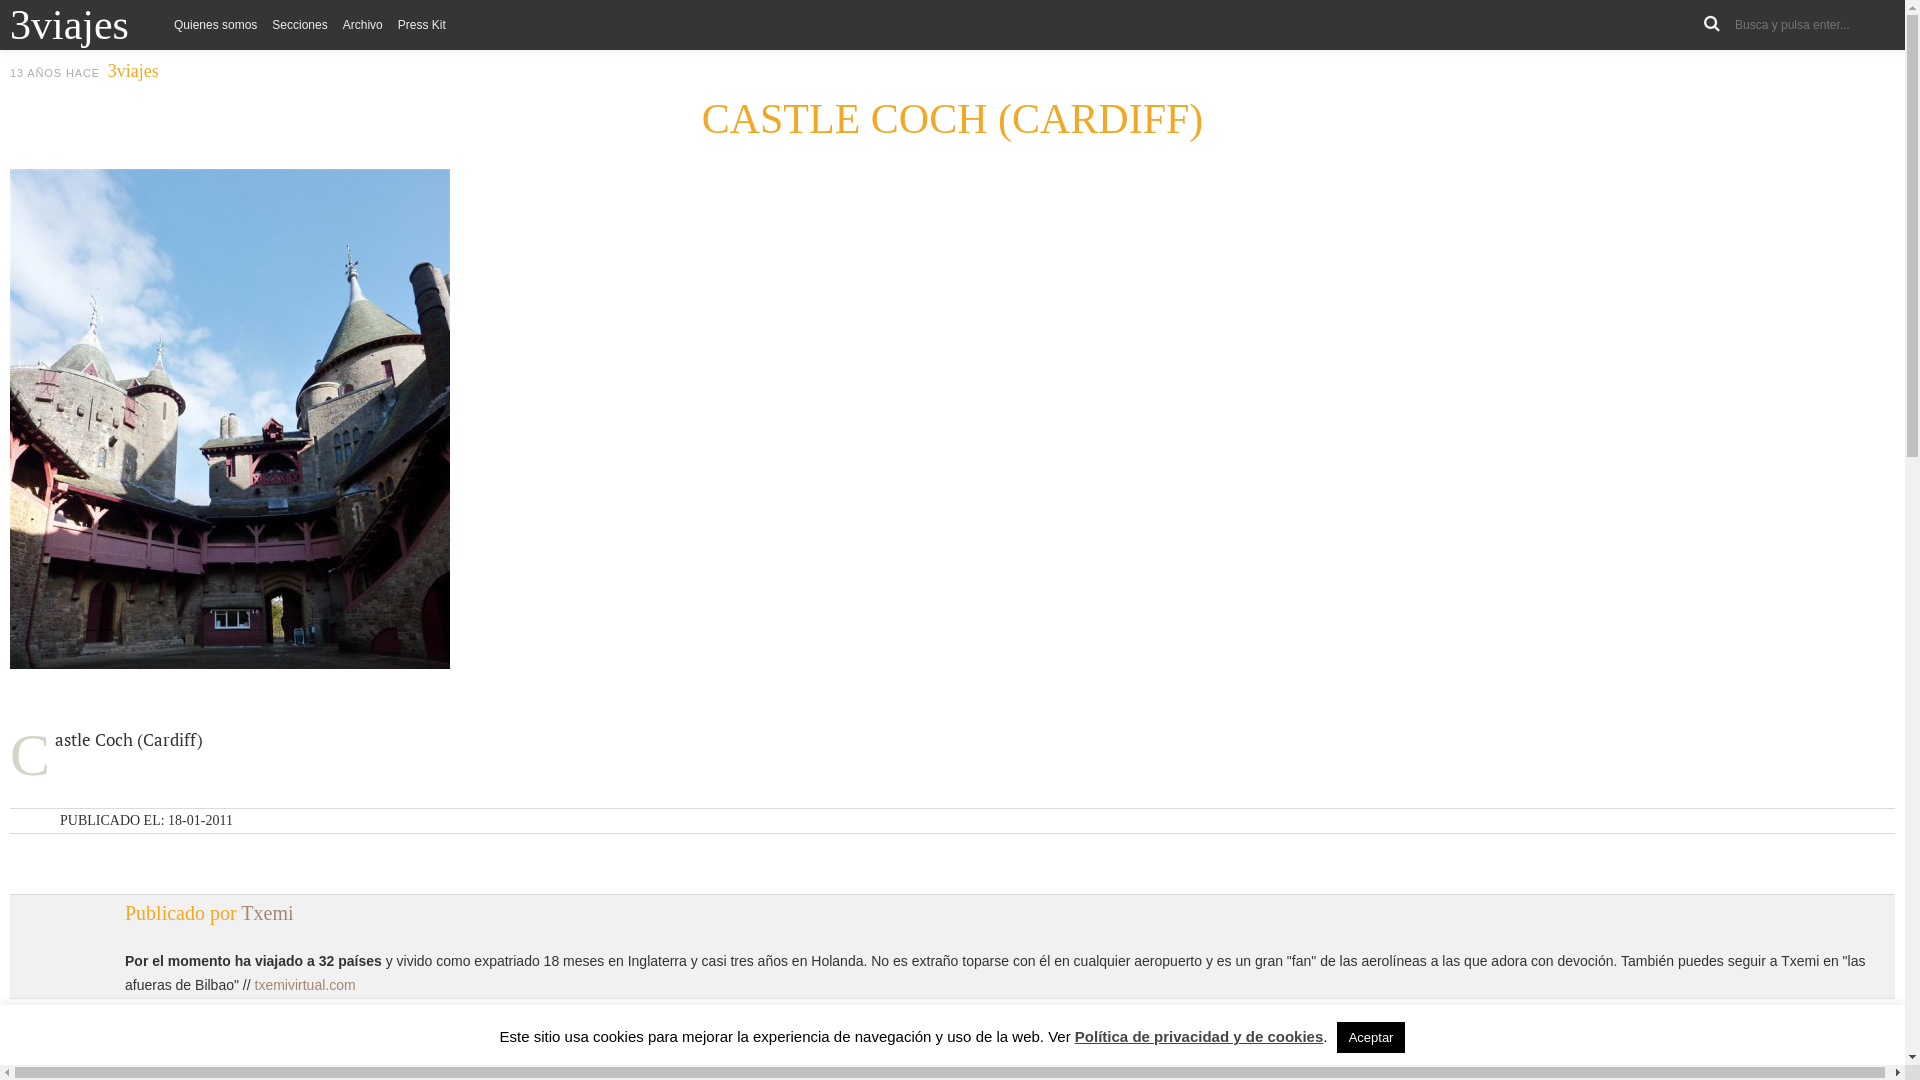 This screenshot has width=1920, height=1080. I want to click on Secciones, so click(300, 25).